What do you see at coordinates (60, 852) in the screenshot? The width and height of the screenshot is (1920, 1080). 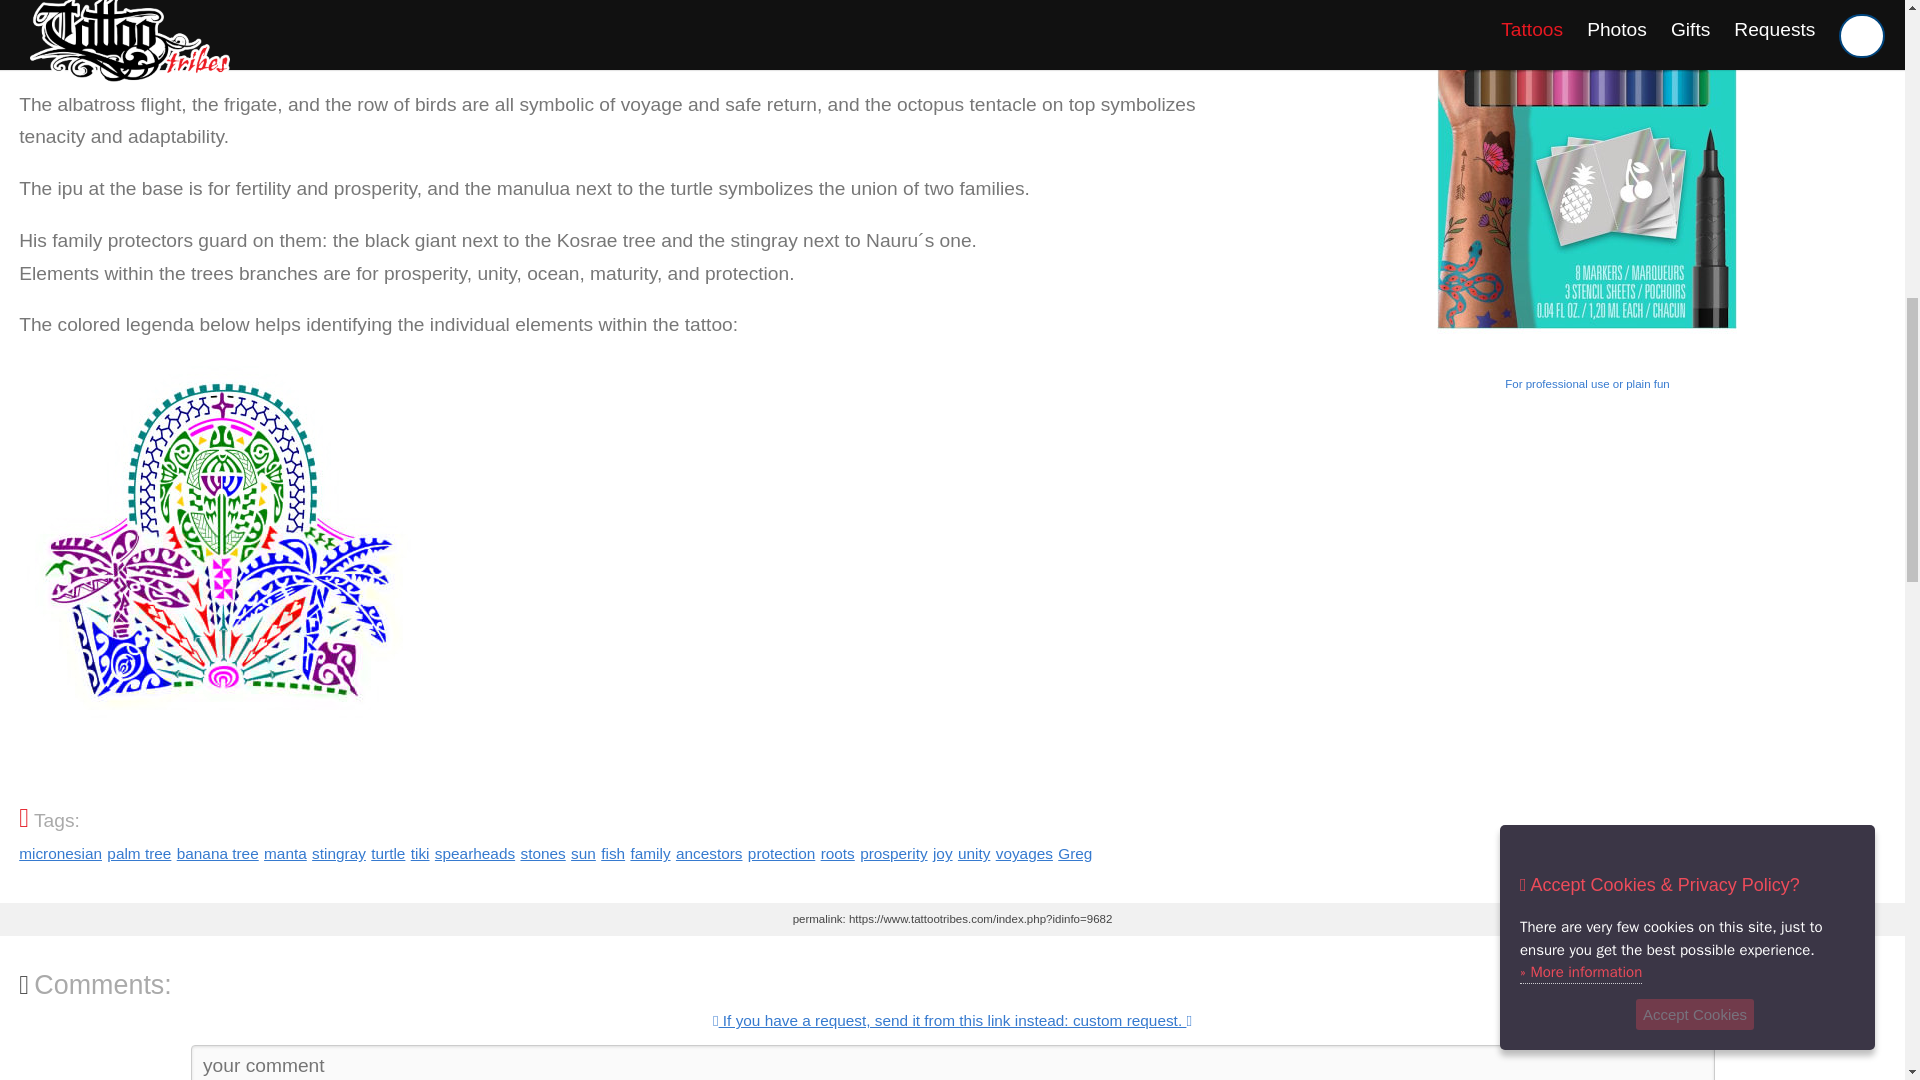 I see `micronesian` at bounding box center [60, 852].